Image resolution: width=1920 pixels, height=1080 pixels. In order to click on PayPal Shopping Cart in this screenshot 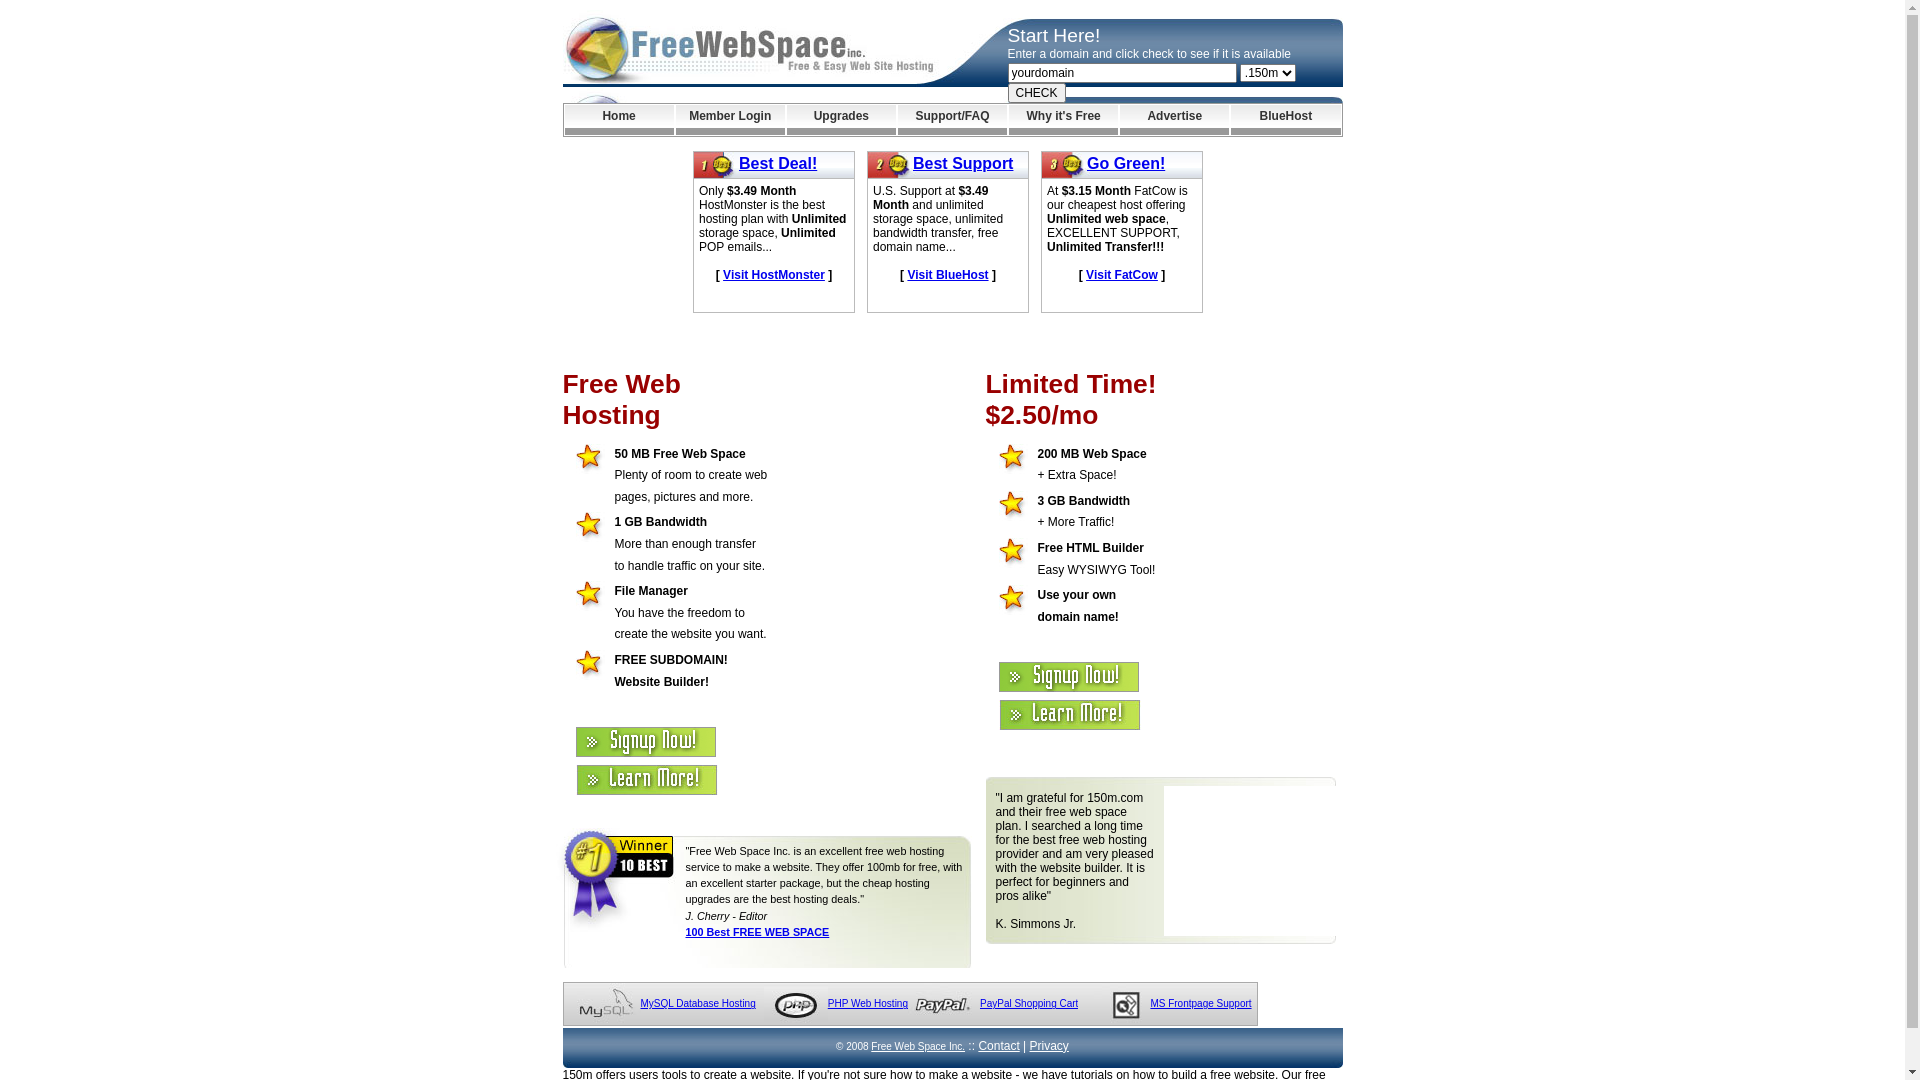, I will do `click(1028, 1004)`.